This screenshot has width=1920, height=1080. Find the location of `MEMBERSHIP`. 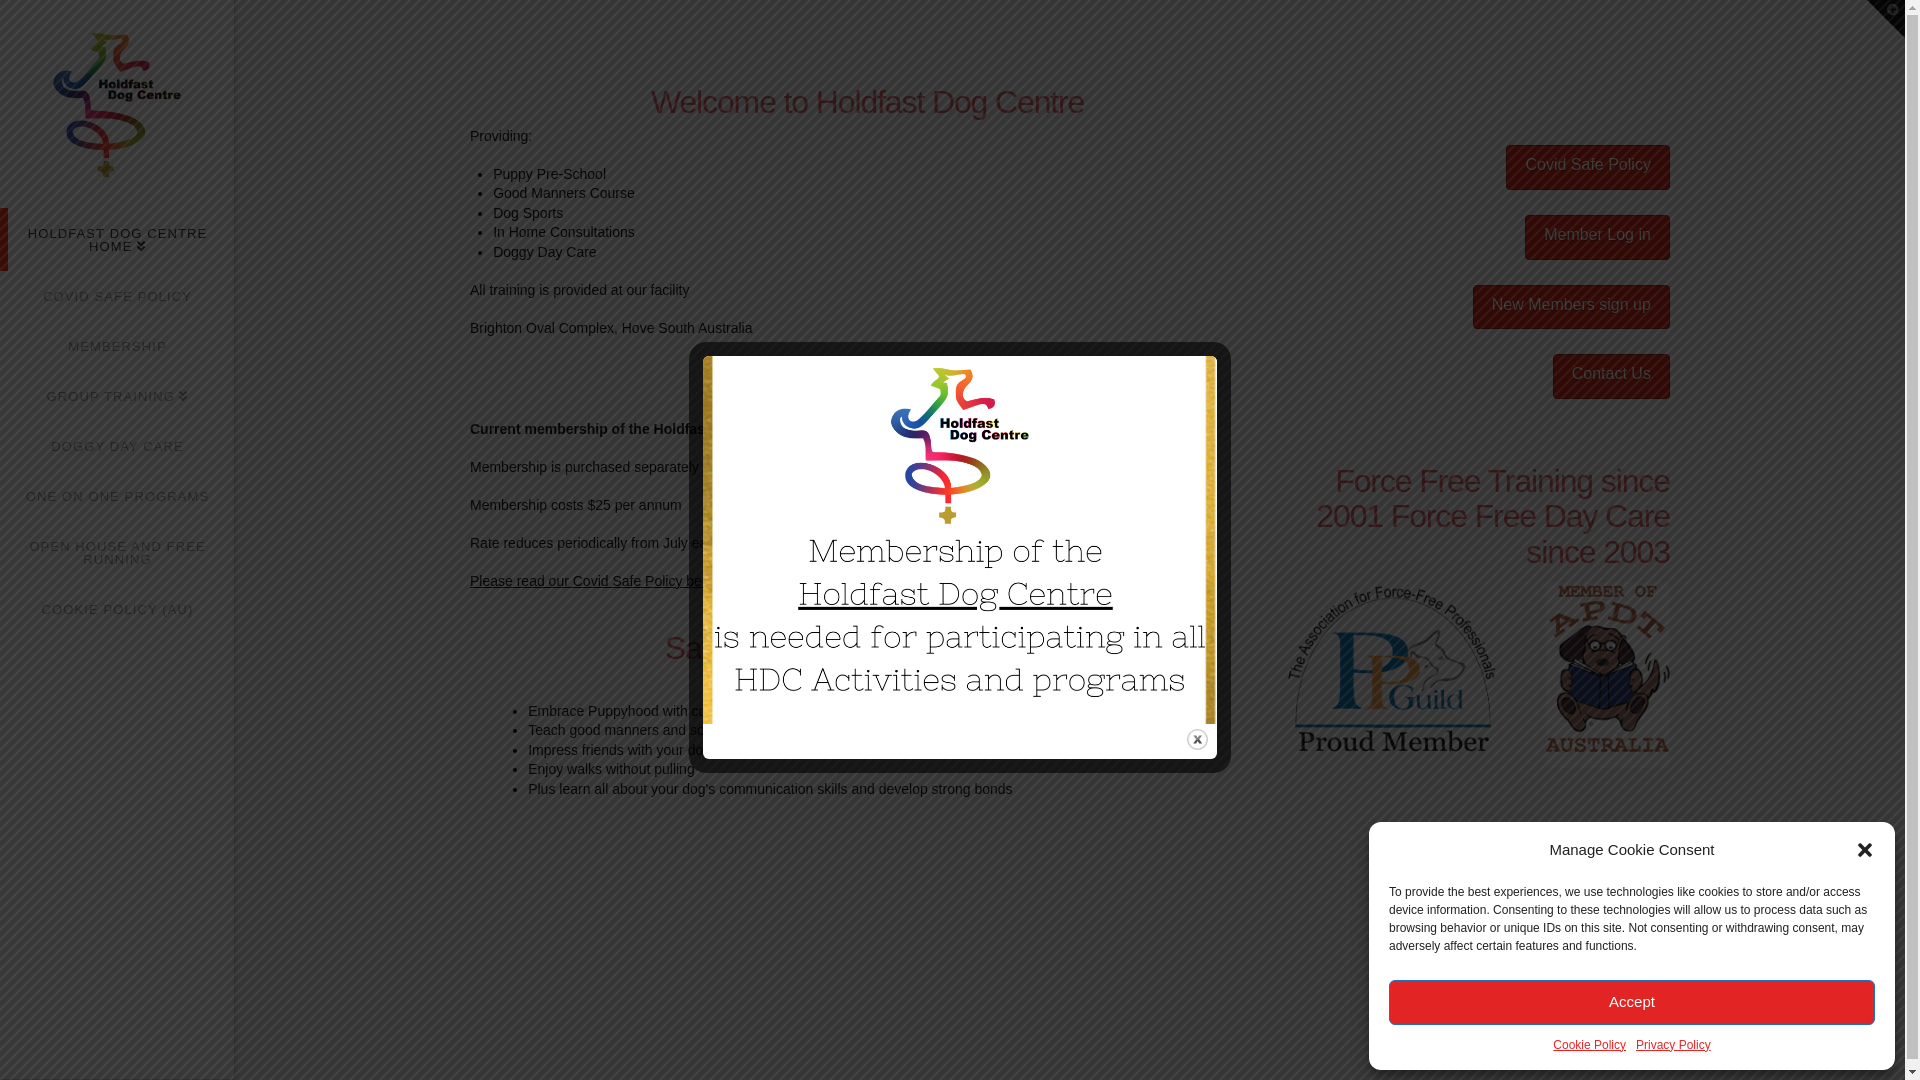

MEMBERSHIP is located at coordinates (117, 346).